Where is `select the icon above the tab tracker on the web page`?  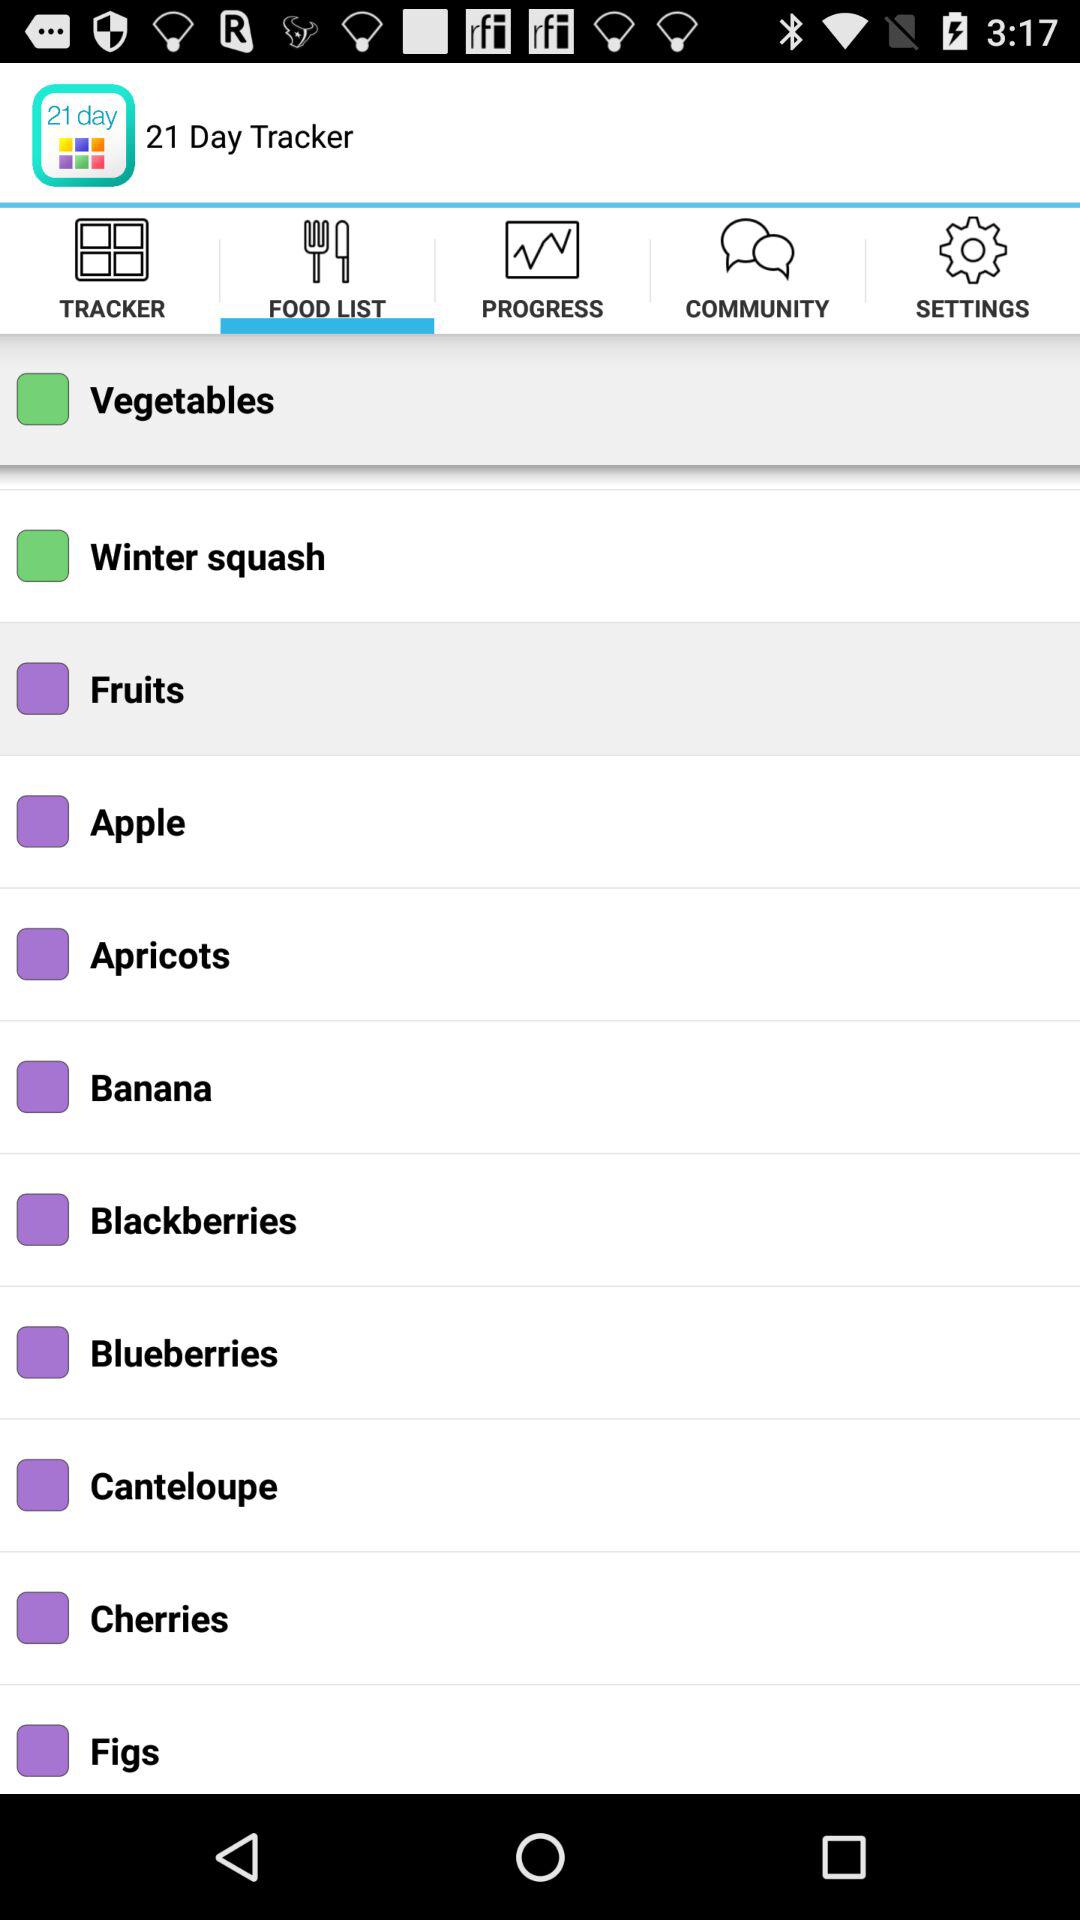 select the icon above the tab tracker on the web page is located at coordinates (112, 249).